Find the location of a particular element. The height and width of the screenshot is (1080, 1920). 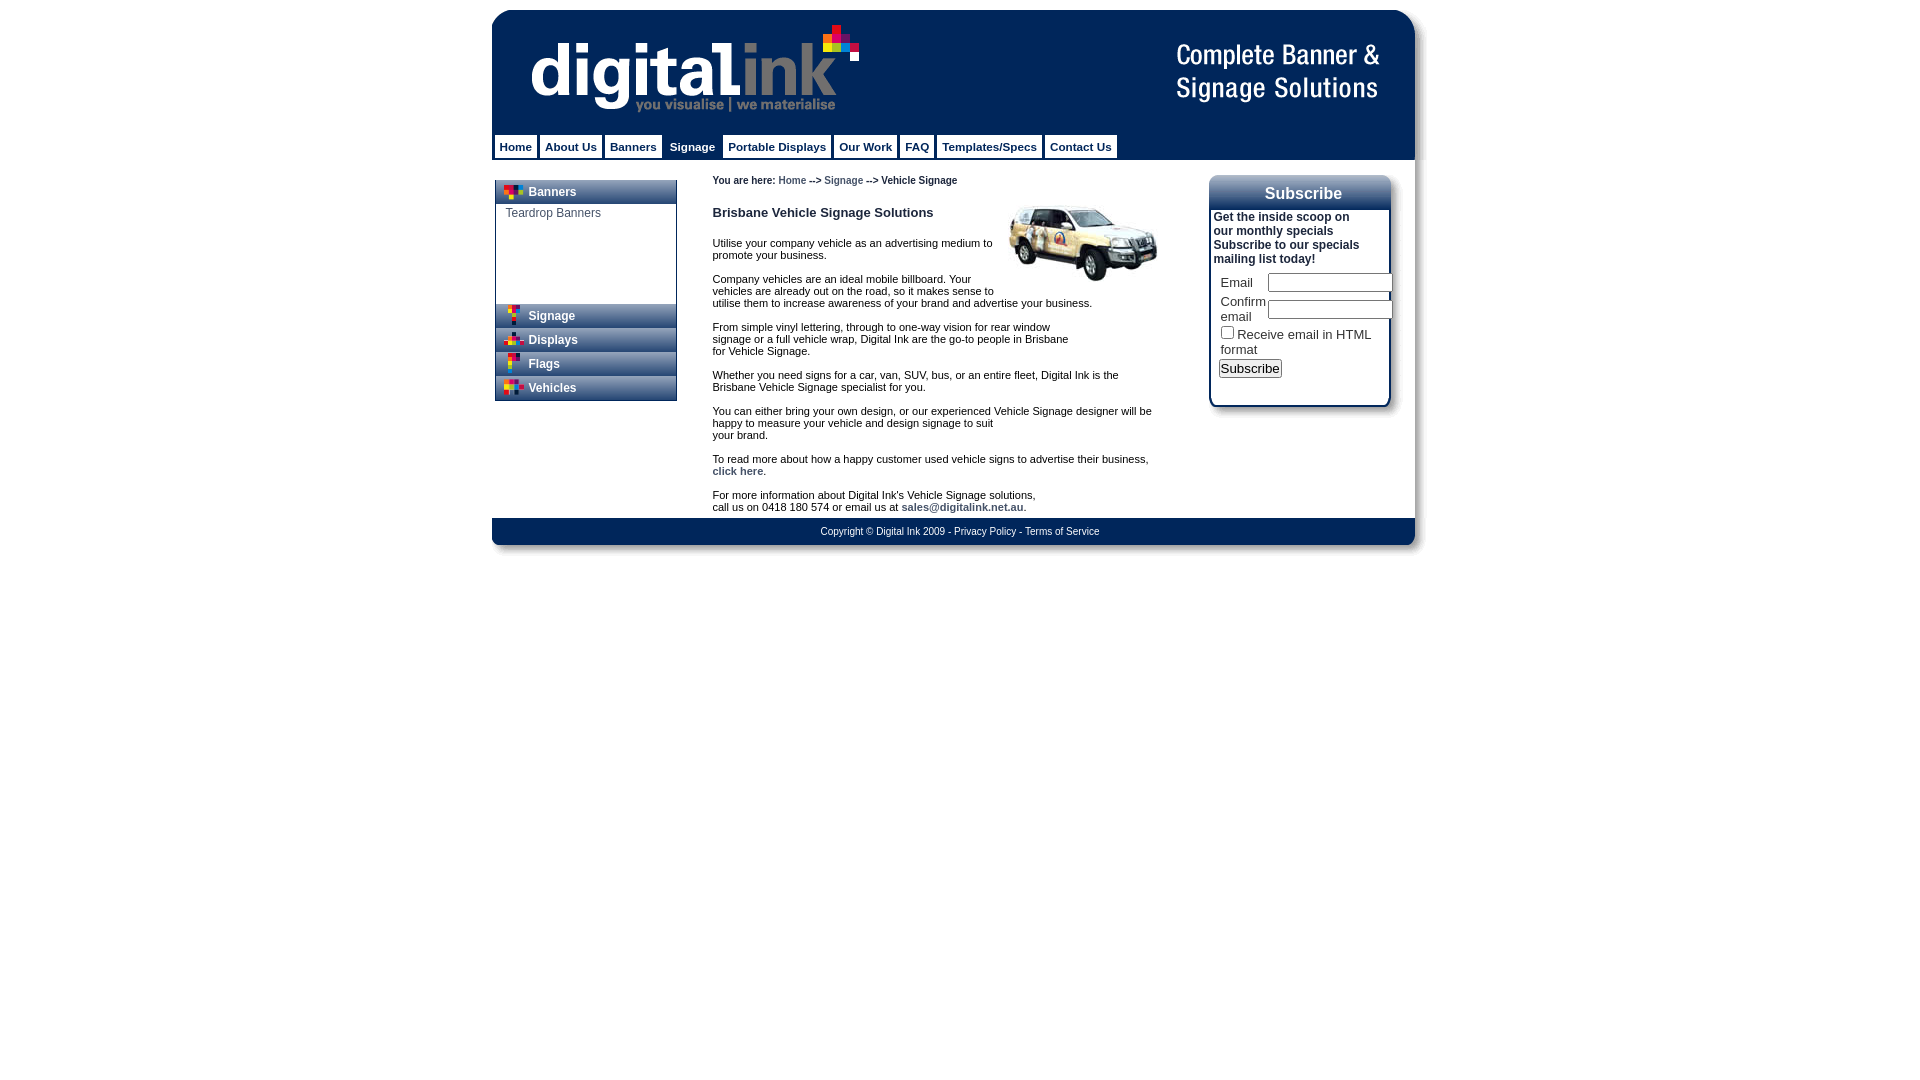

Teardrop Banners is located at coordinates (550, 213).